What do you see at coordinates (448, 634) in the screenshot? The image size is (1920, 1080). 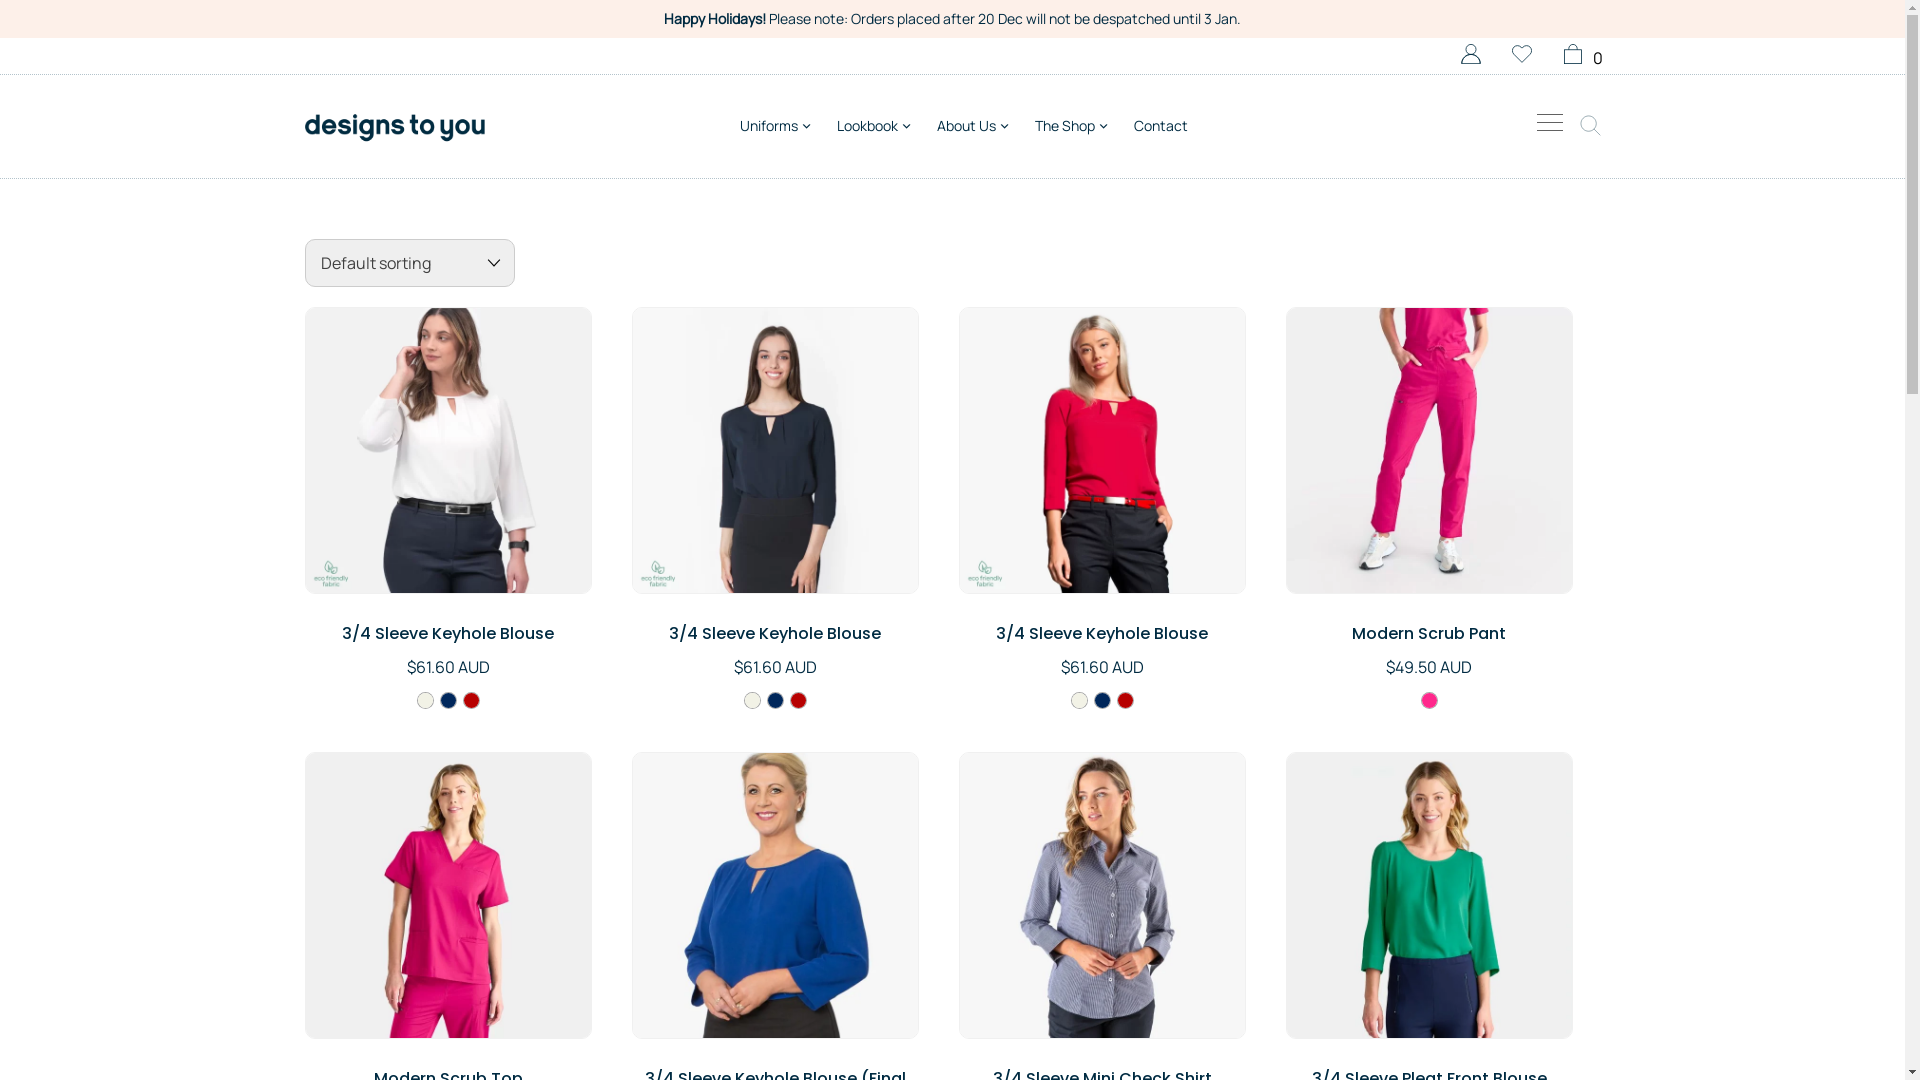 I see `3/4 Sleeve Keyhole Blouse` at bounding box center [448, 634].